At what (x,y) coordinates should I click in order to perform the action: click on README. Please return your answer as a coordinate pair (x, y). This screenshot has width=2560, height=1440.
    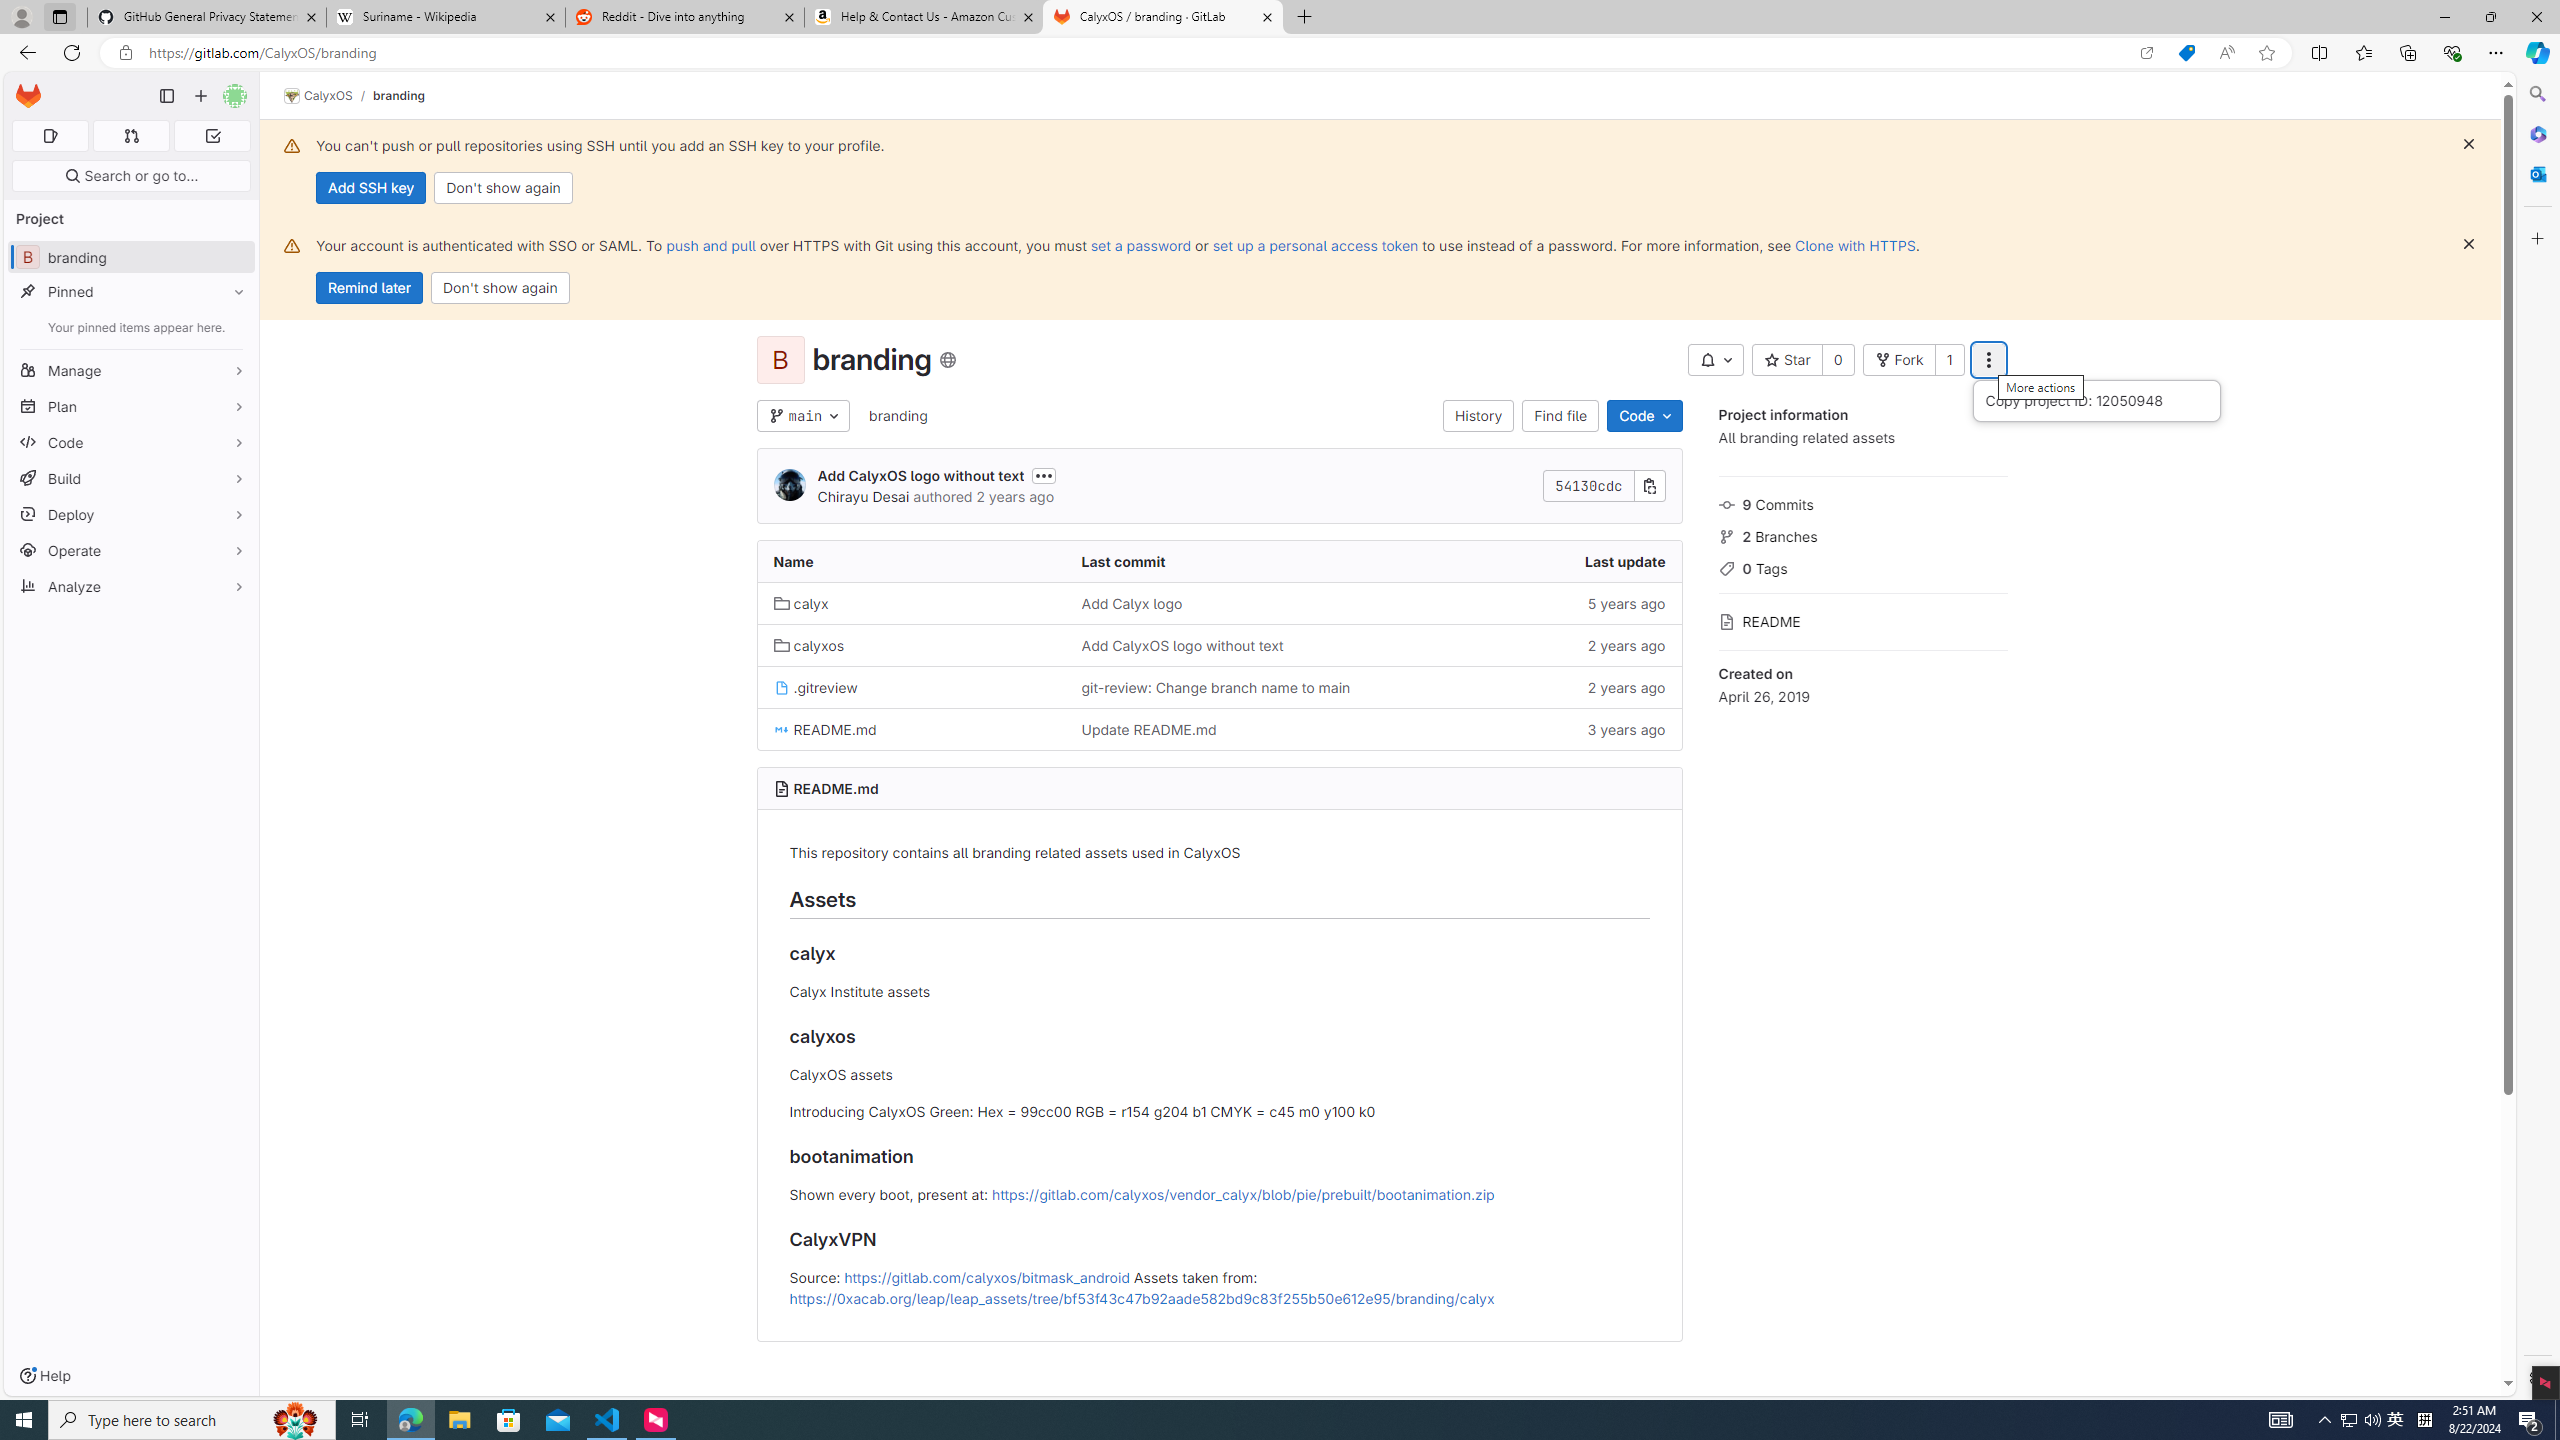
    Looking at the image, I should click on (1862, 620).